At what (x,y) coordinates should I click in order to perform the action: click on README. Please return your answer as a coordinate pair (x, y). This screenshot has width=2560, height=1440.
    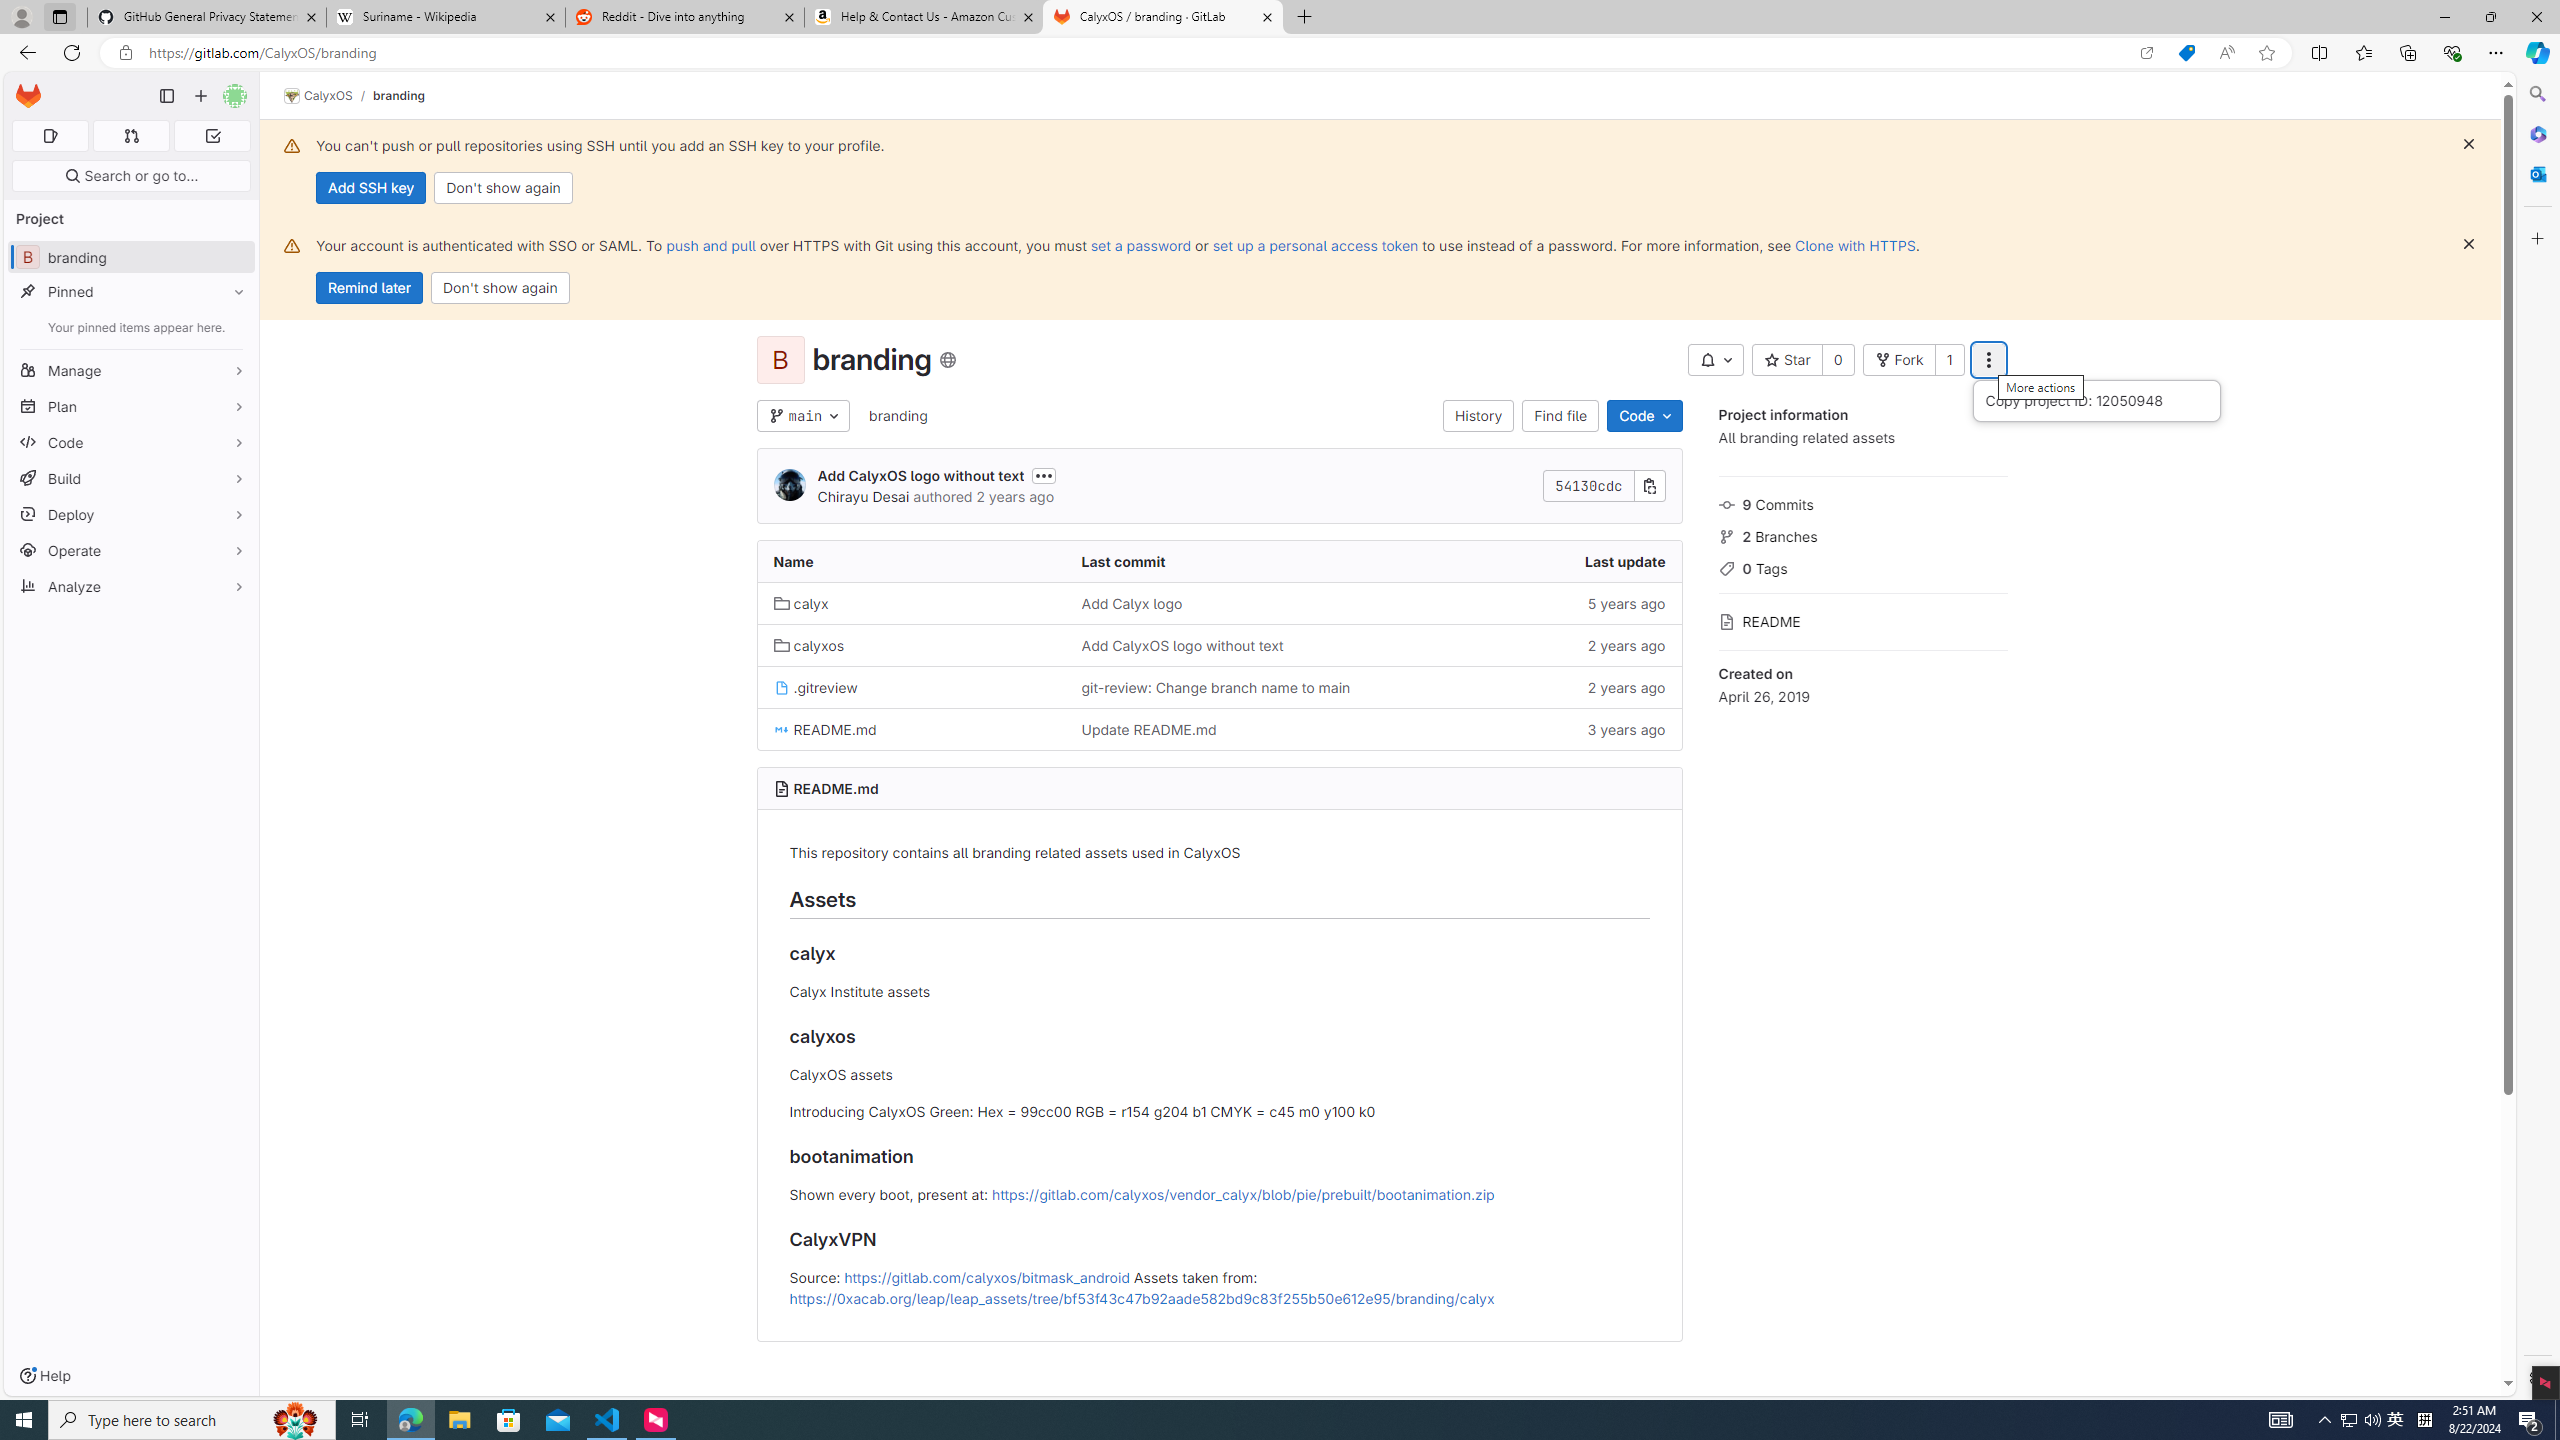
    Looking at the image, I should click on (1862, 620).